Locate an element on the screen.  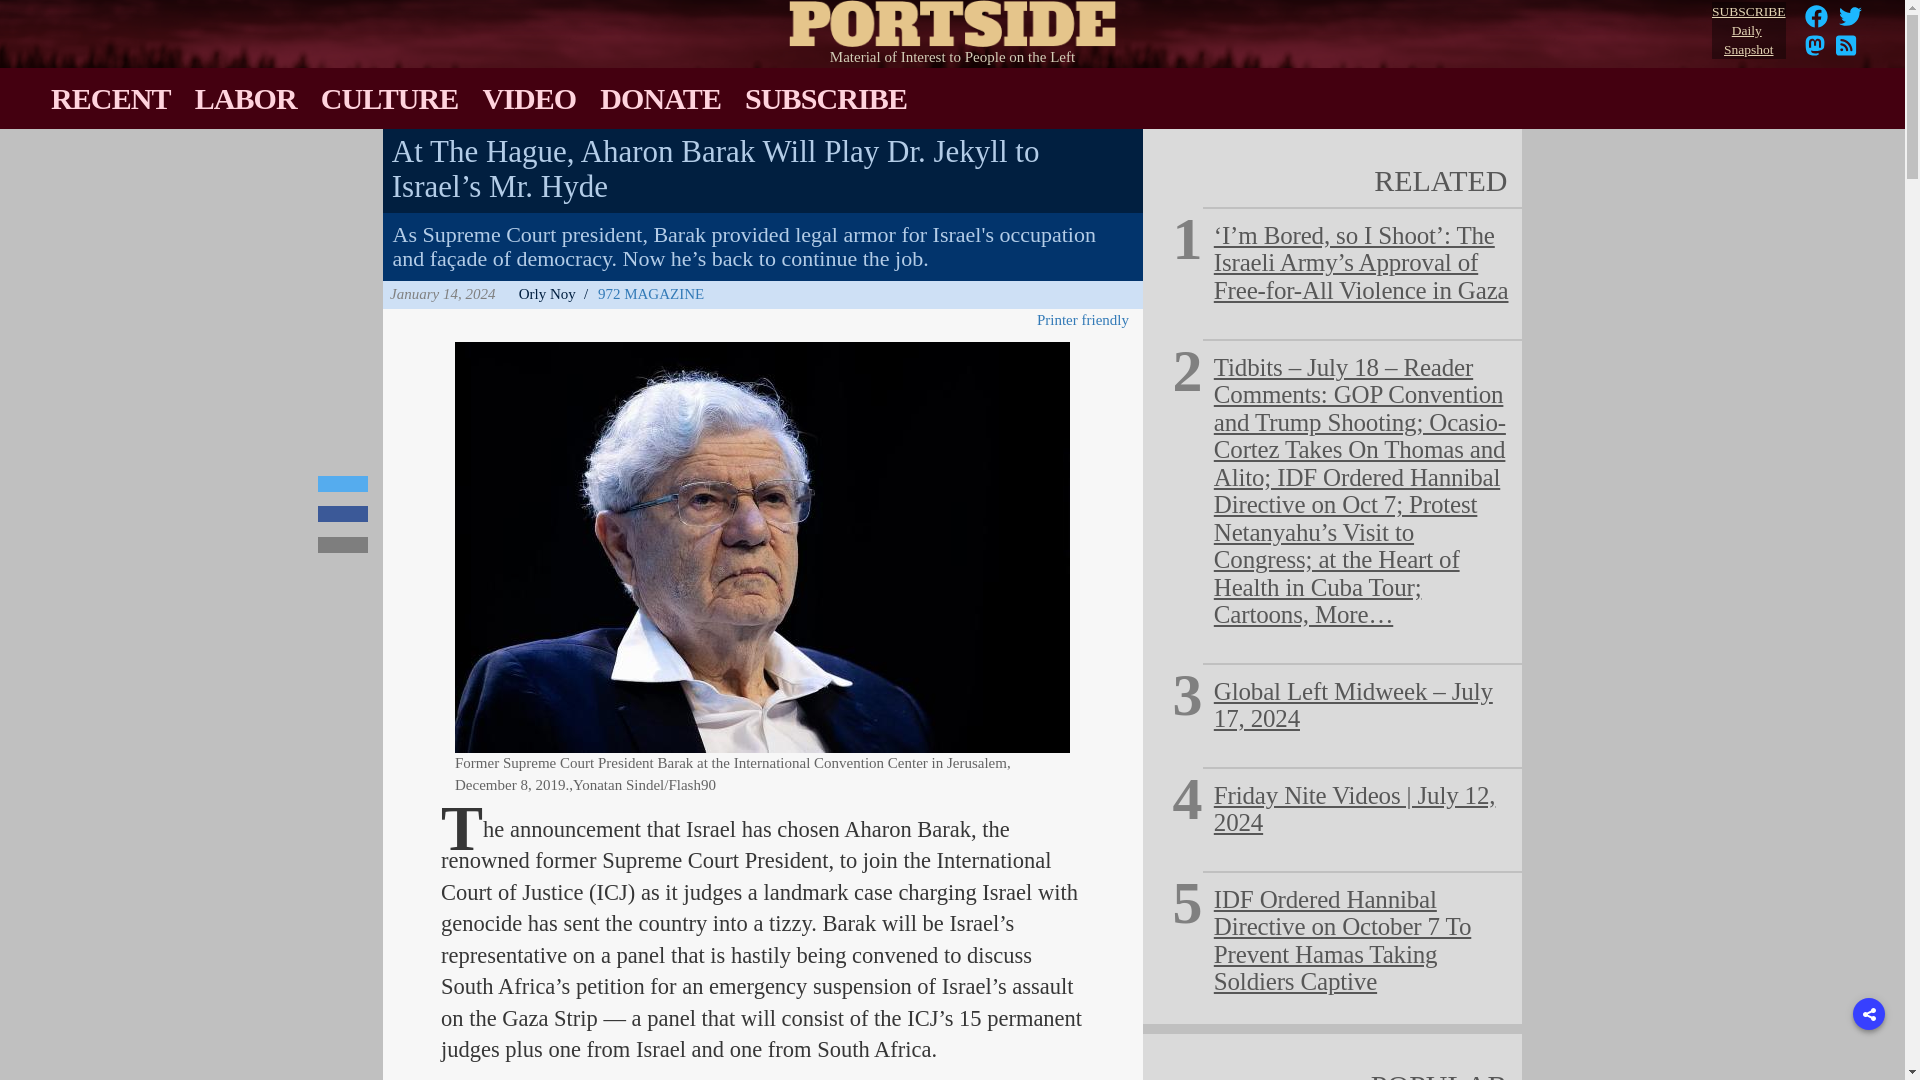
Follow Portside on Facebook is located at coordinates (1816, 22).